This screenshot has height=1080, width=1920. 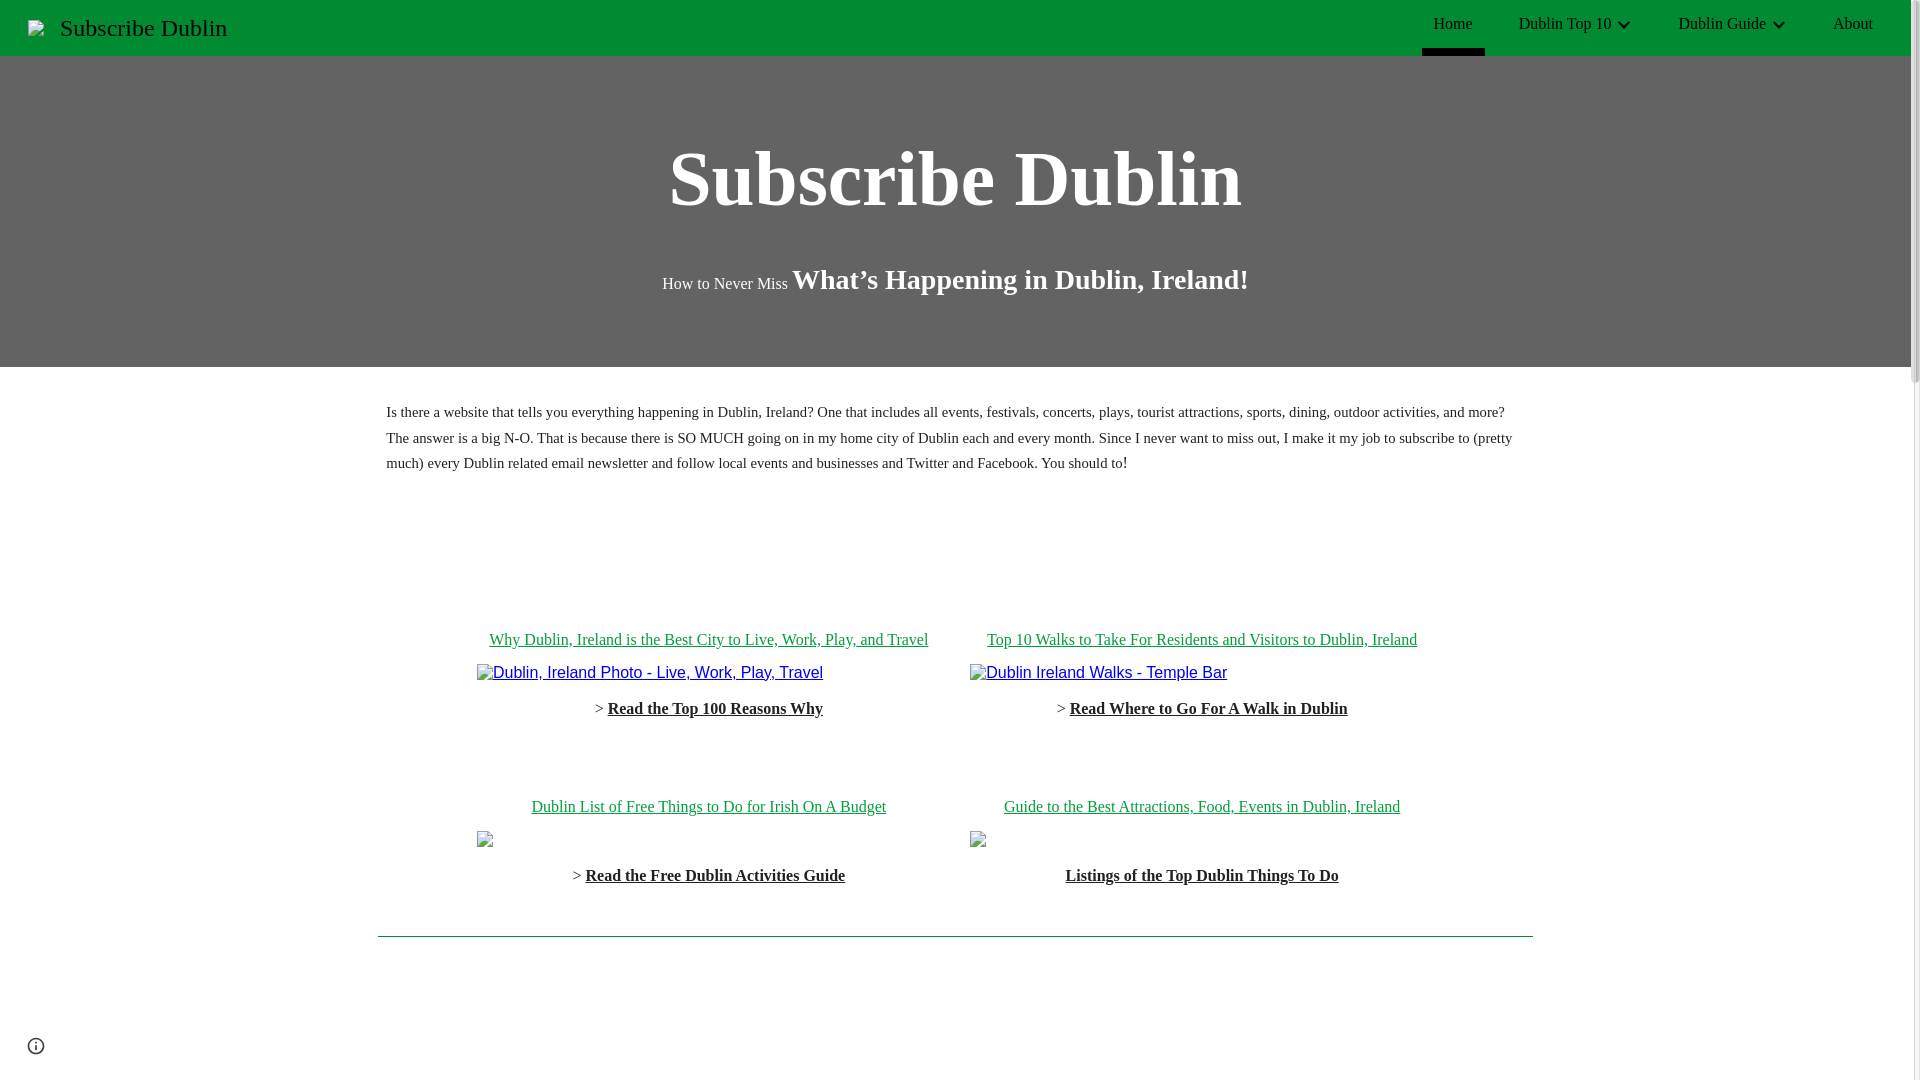 I want to click on Dublin Guide, so click(x=1722, y=23).